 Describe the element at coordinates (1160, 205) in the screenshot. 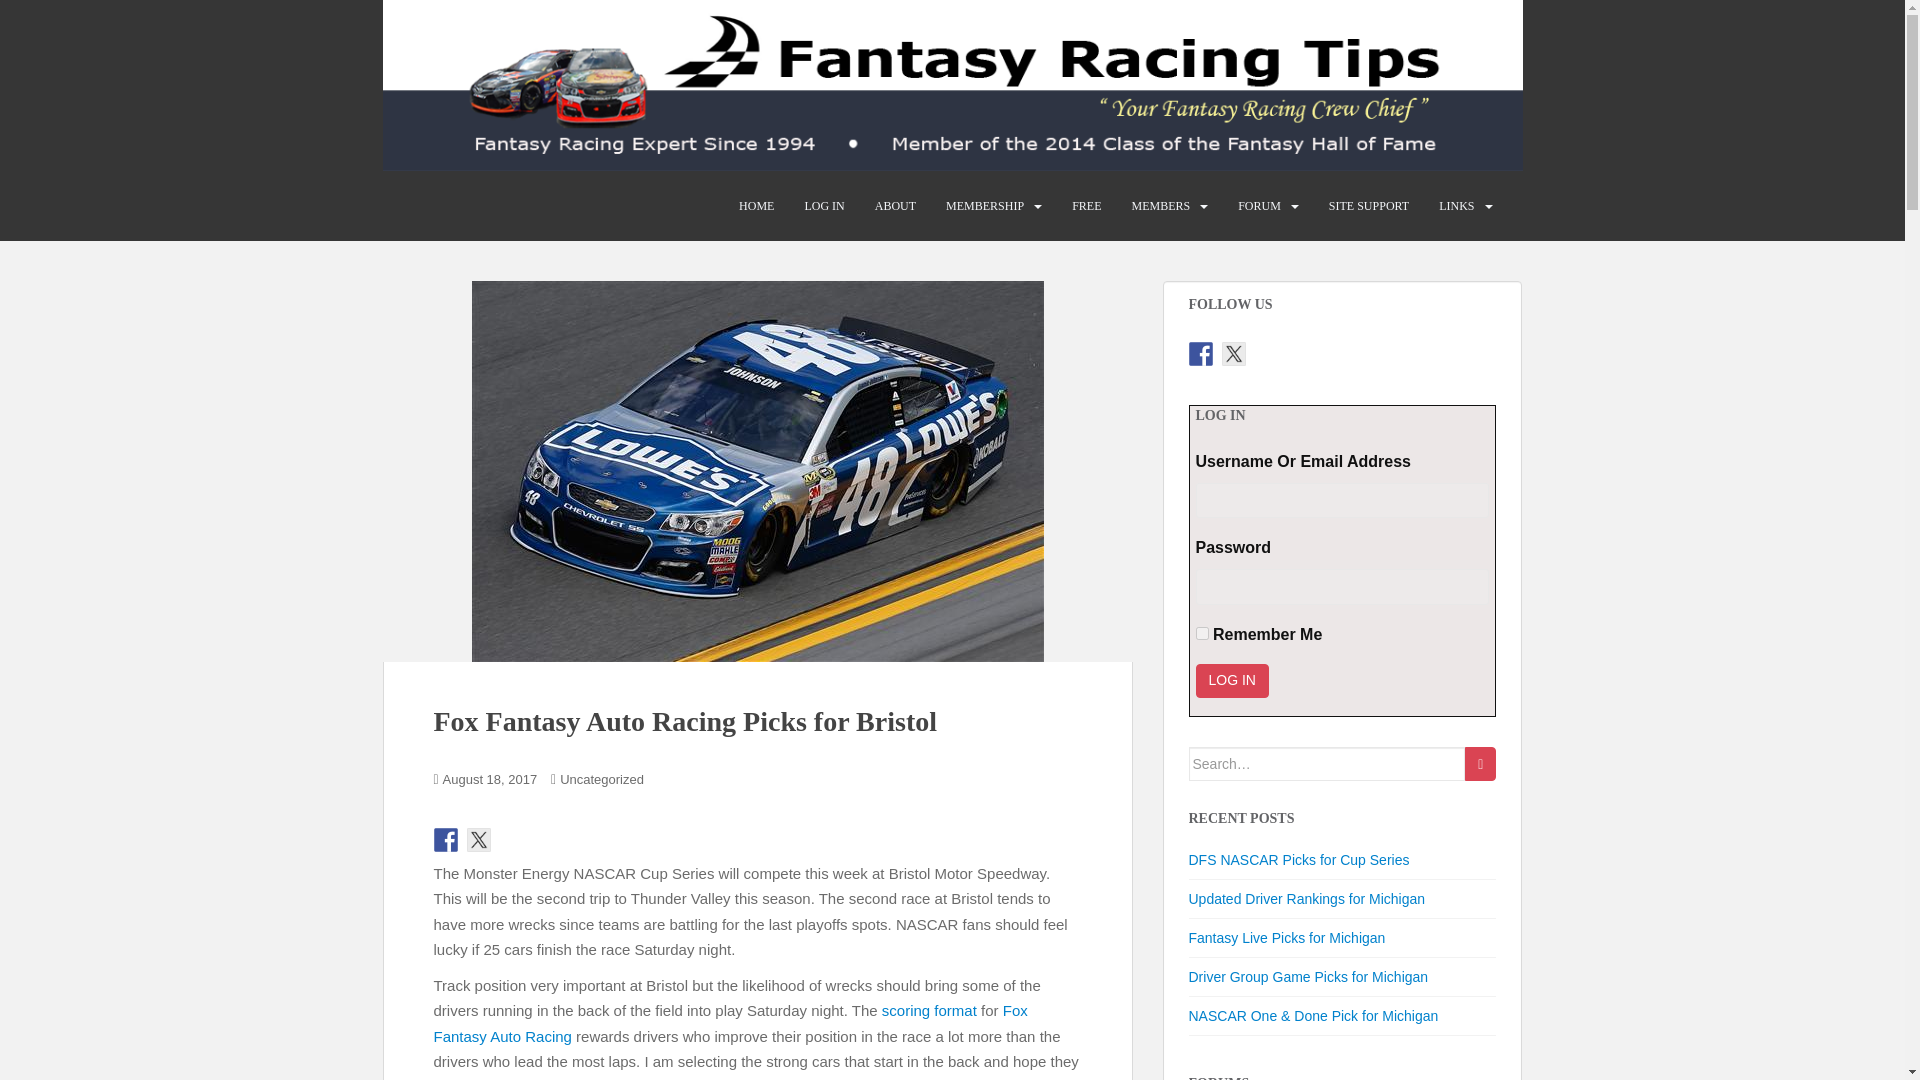

I see `MEMBERS` at that location.